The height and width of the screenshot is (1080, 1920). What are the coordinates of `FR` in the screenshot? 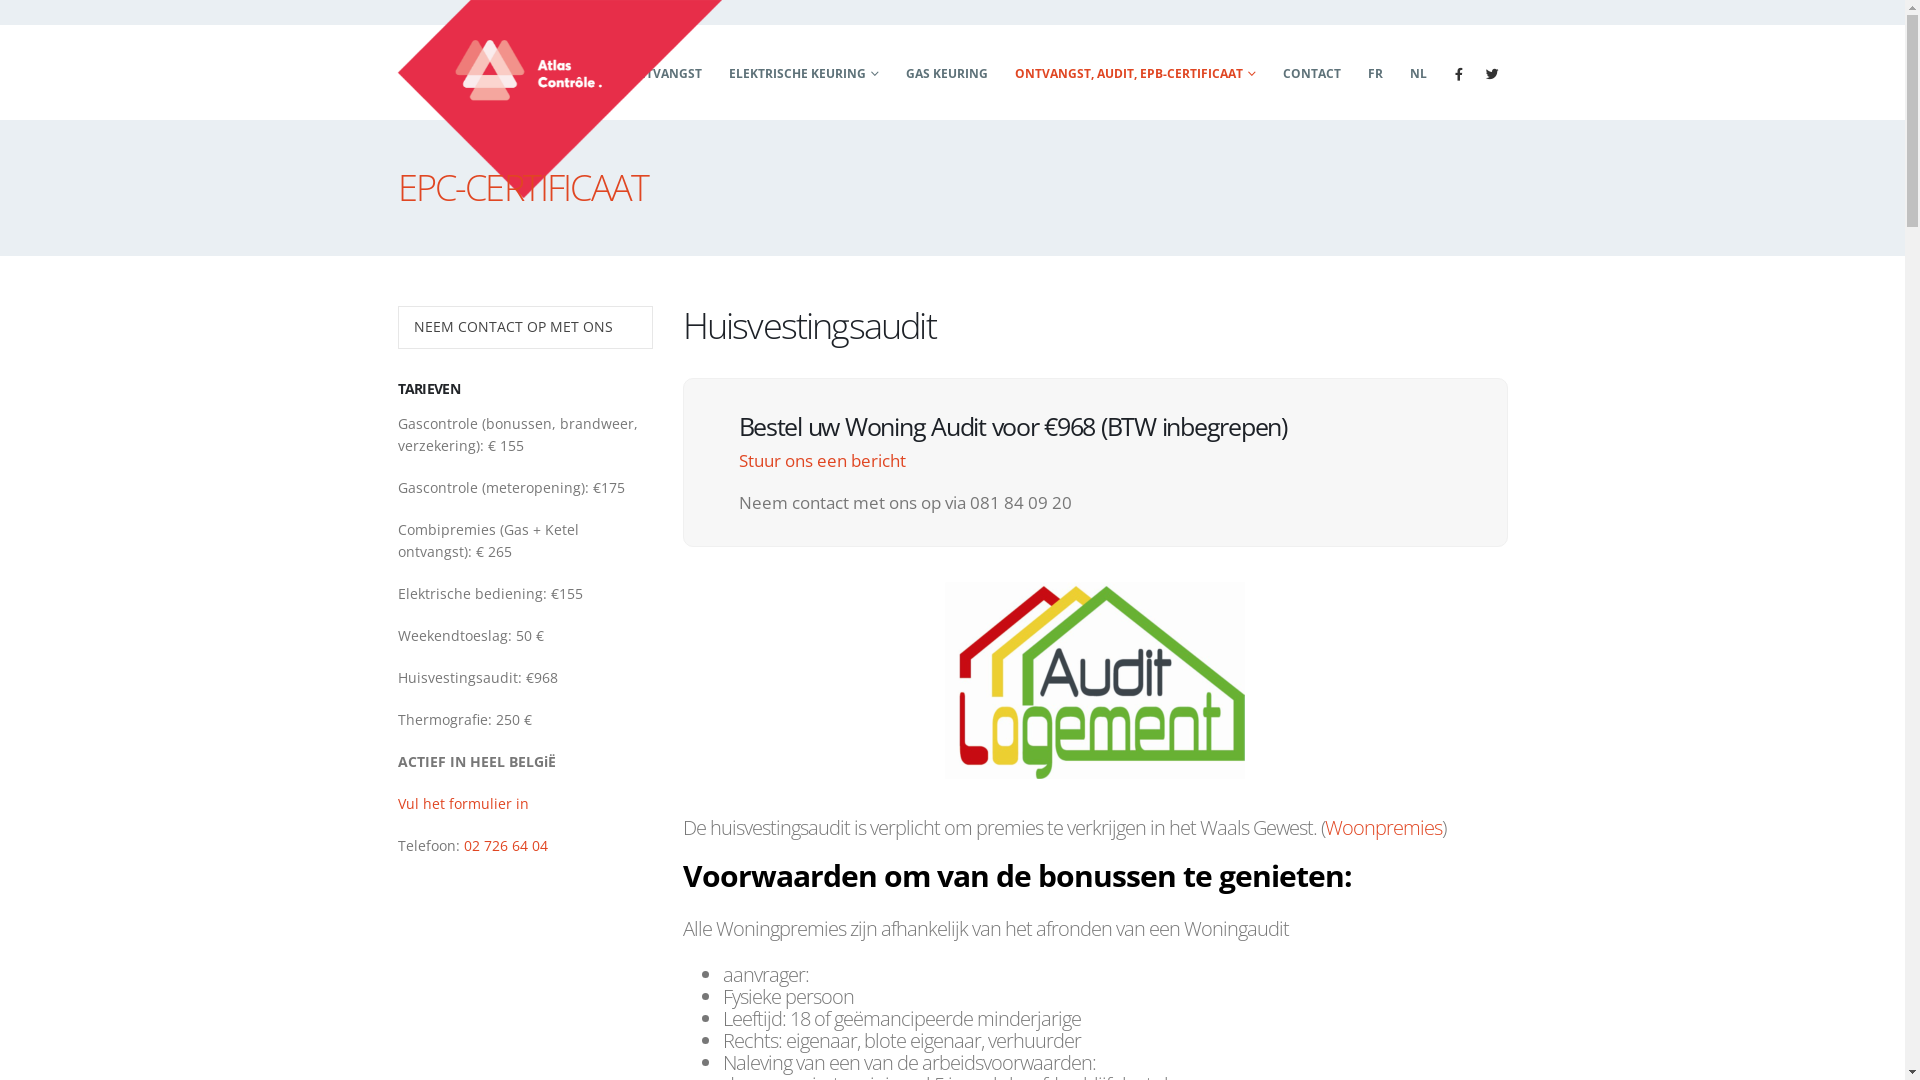 It's located at (1374, 72).